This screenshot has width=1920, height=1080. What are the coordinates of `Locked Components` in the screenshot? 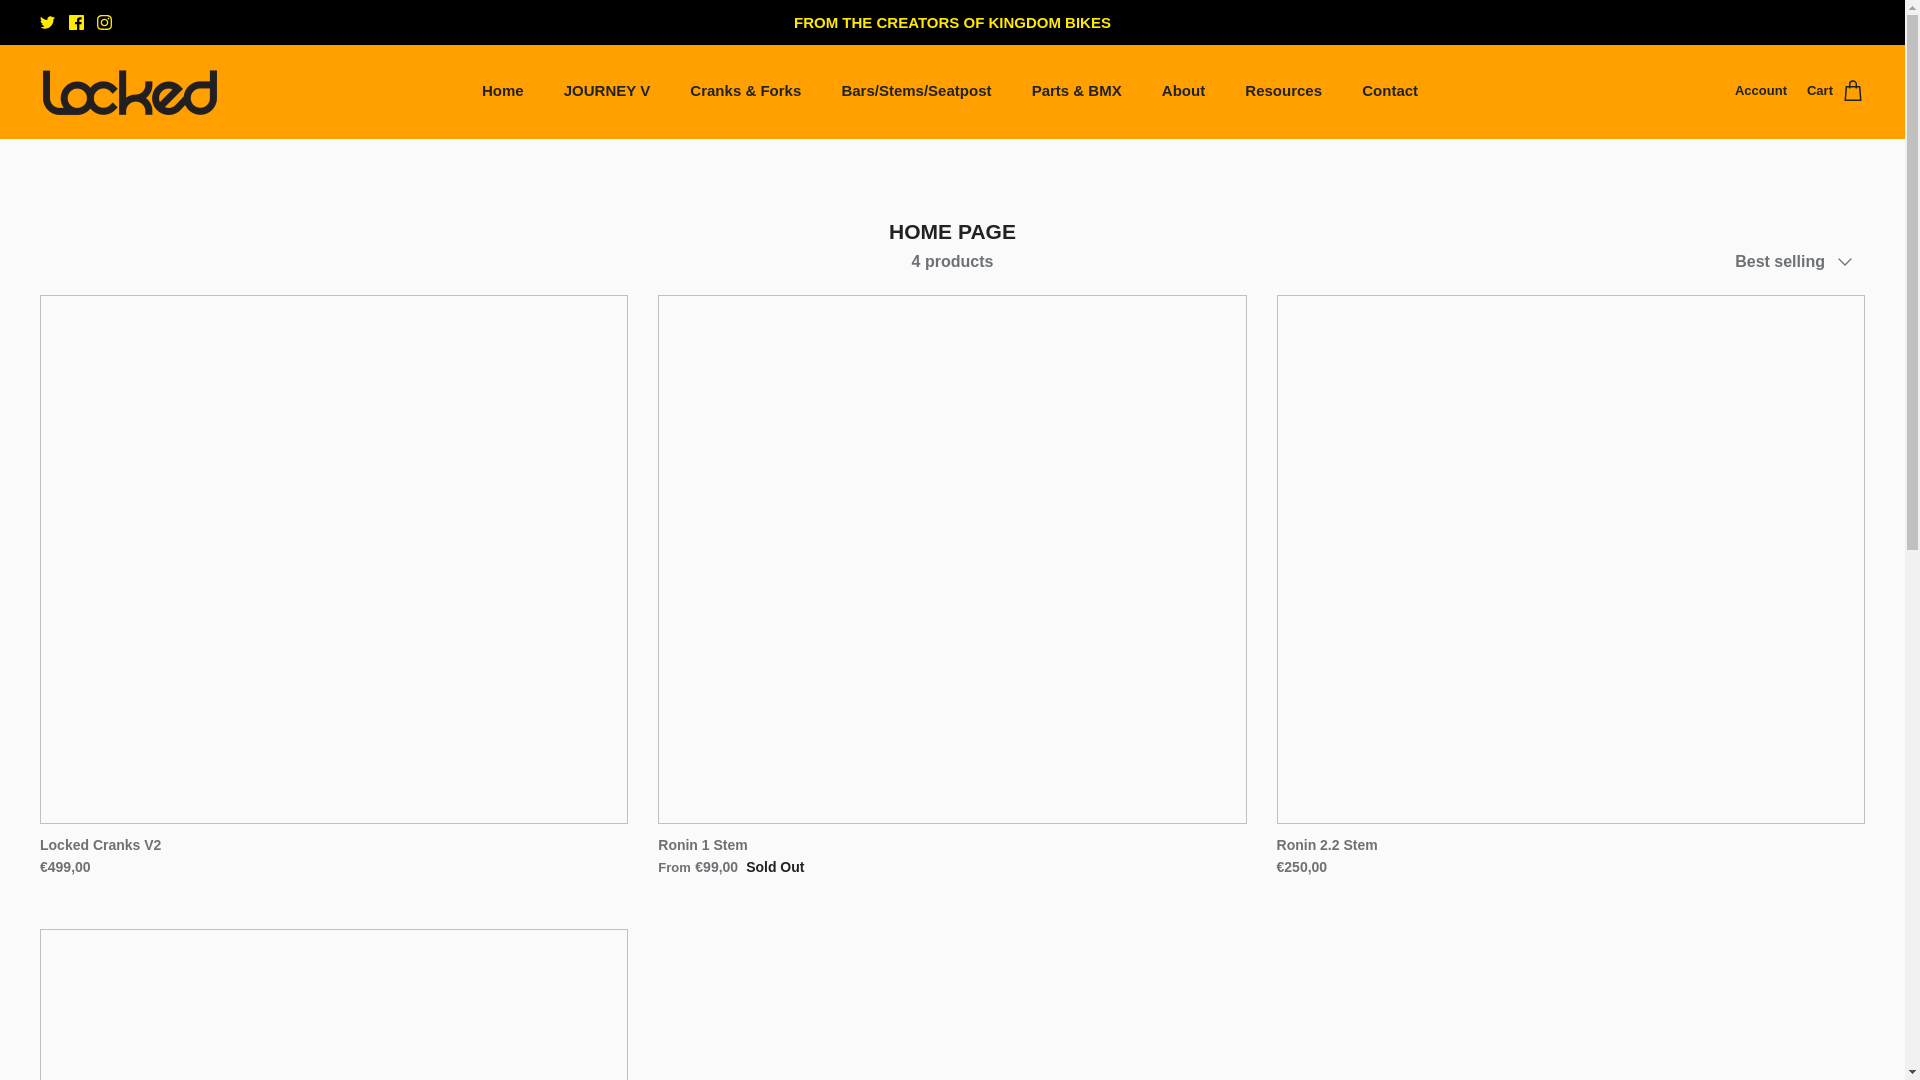 It's located at (130, 90).